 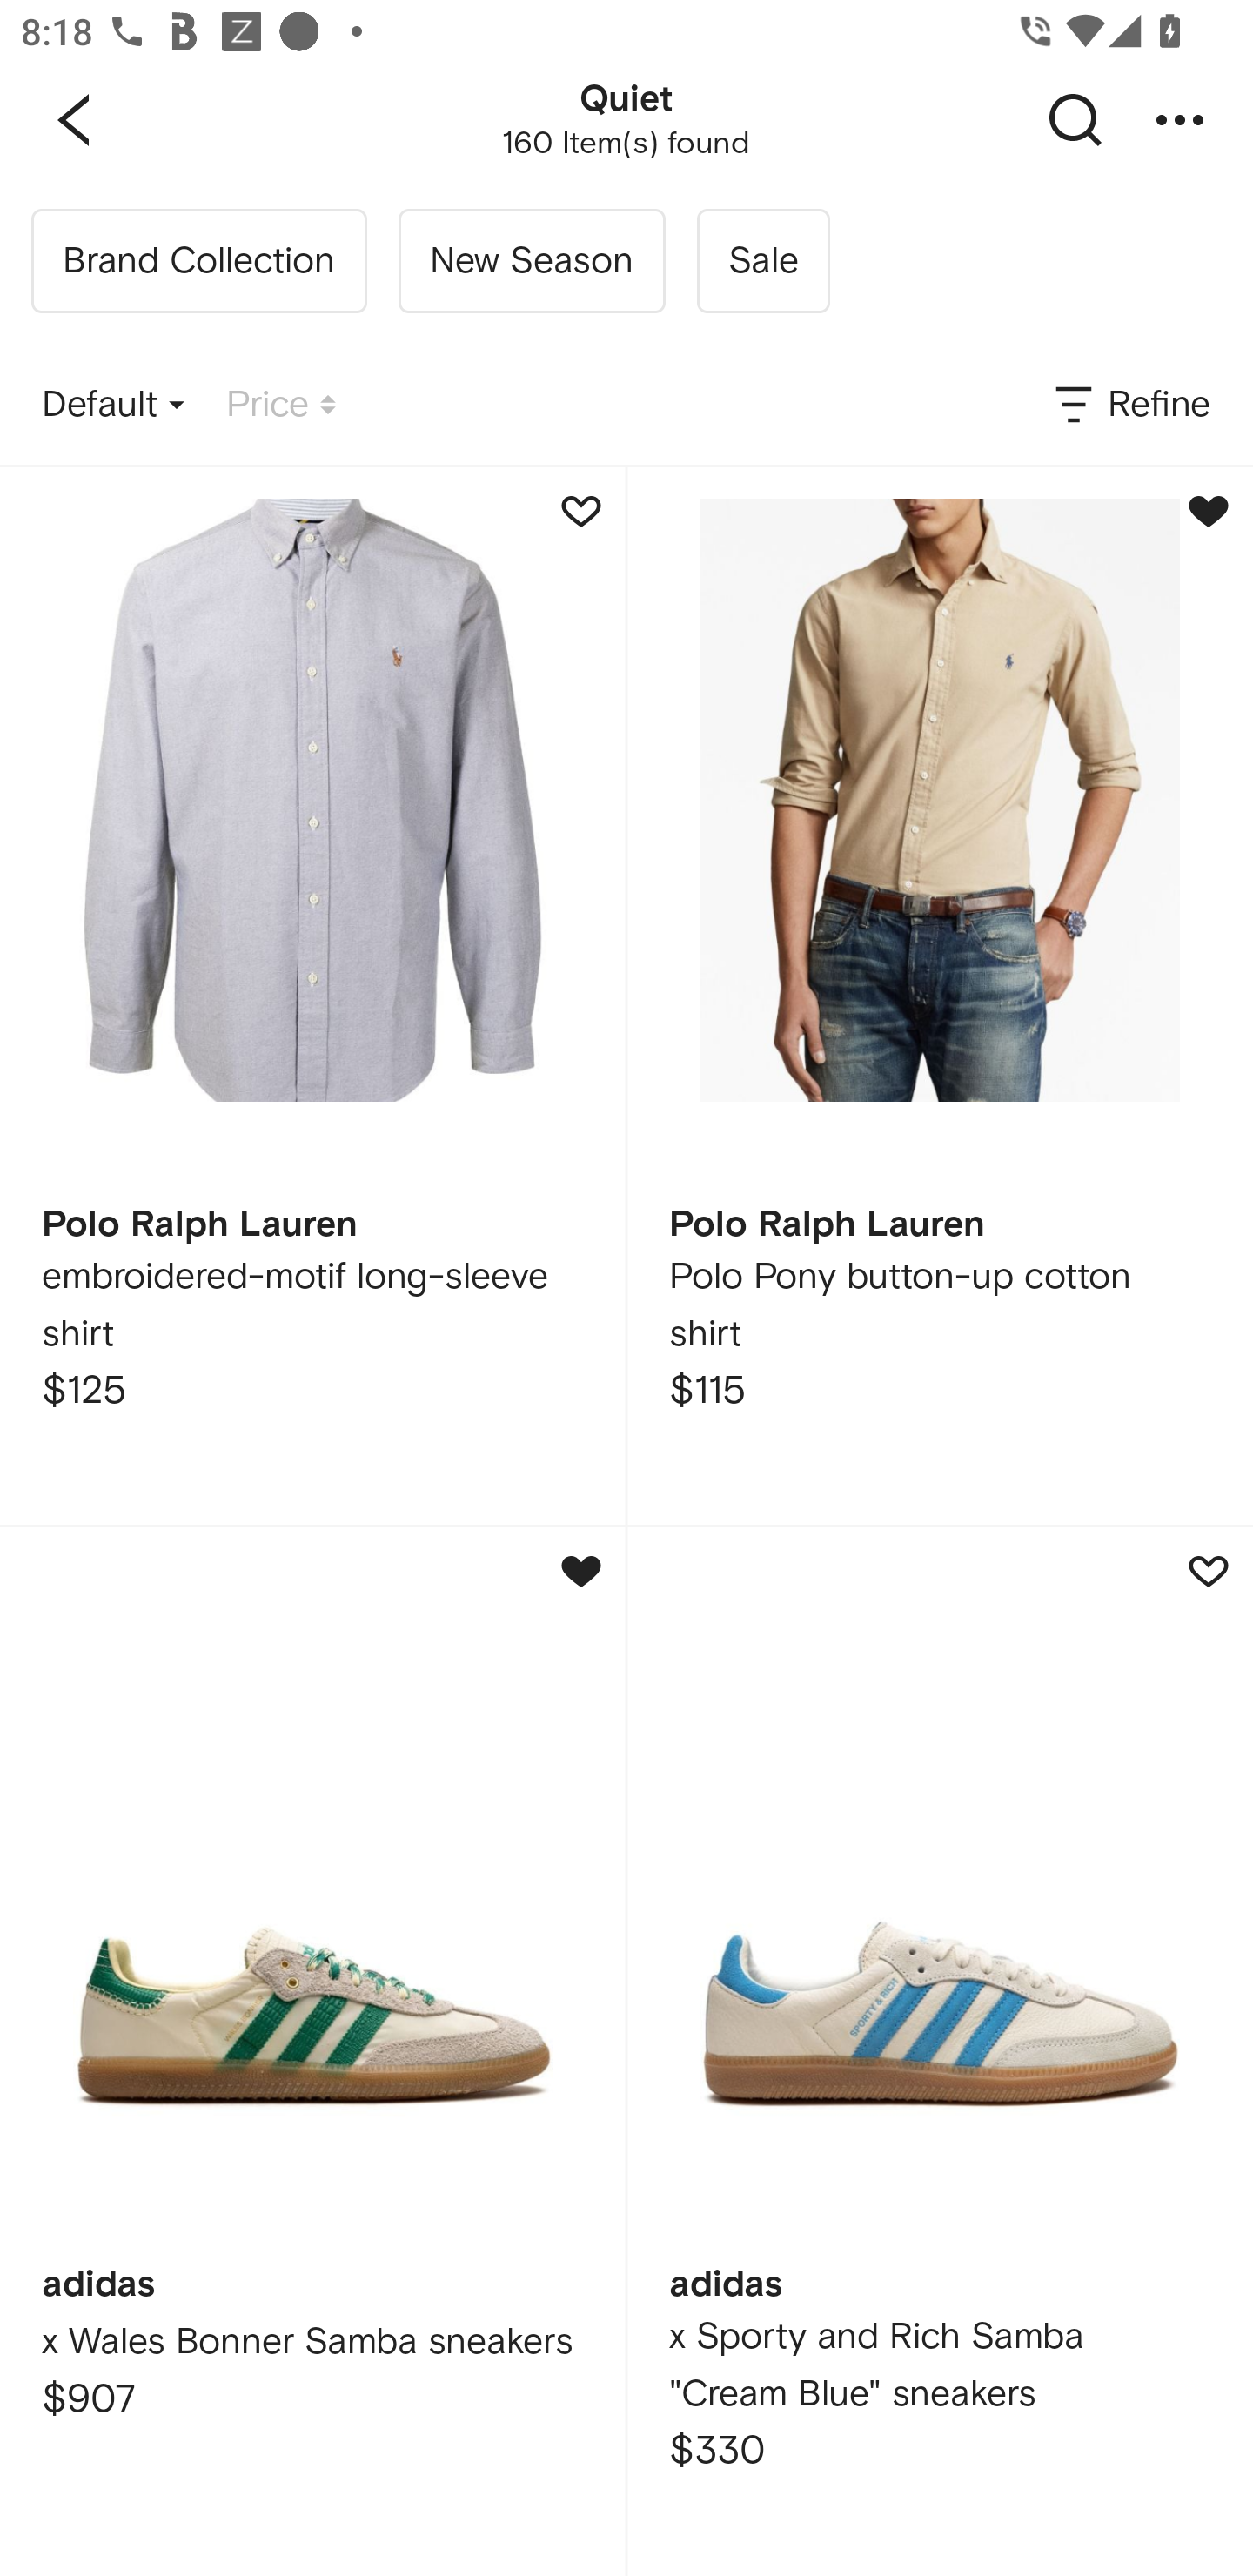 I want to click on Sale, so click(x=762, y=261).